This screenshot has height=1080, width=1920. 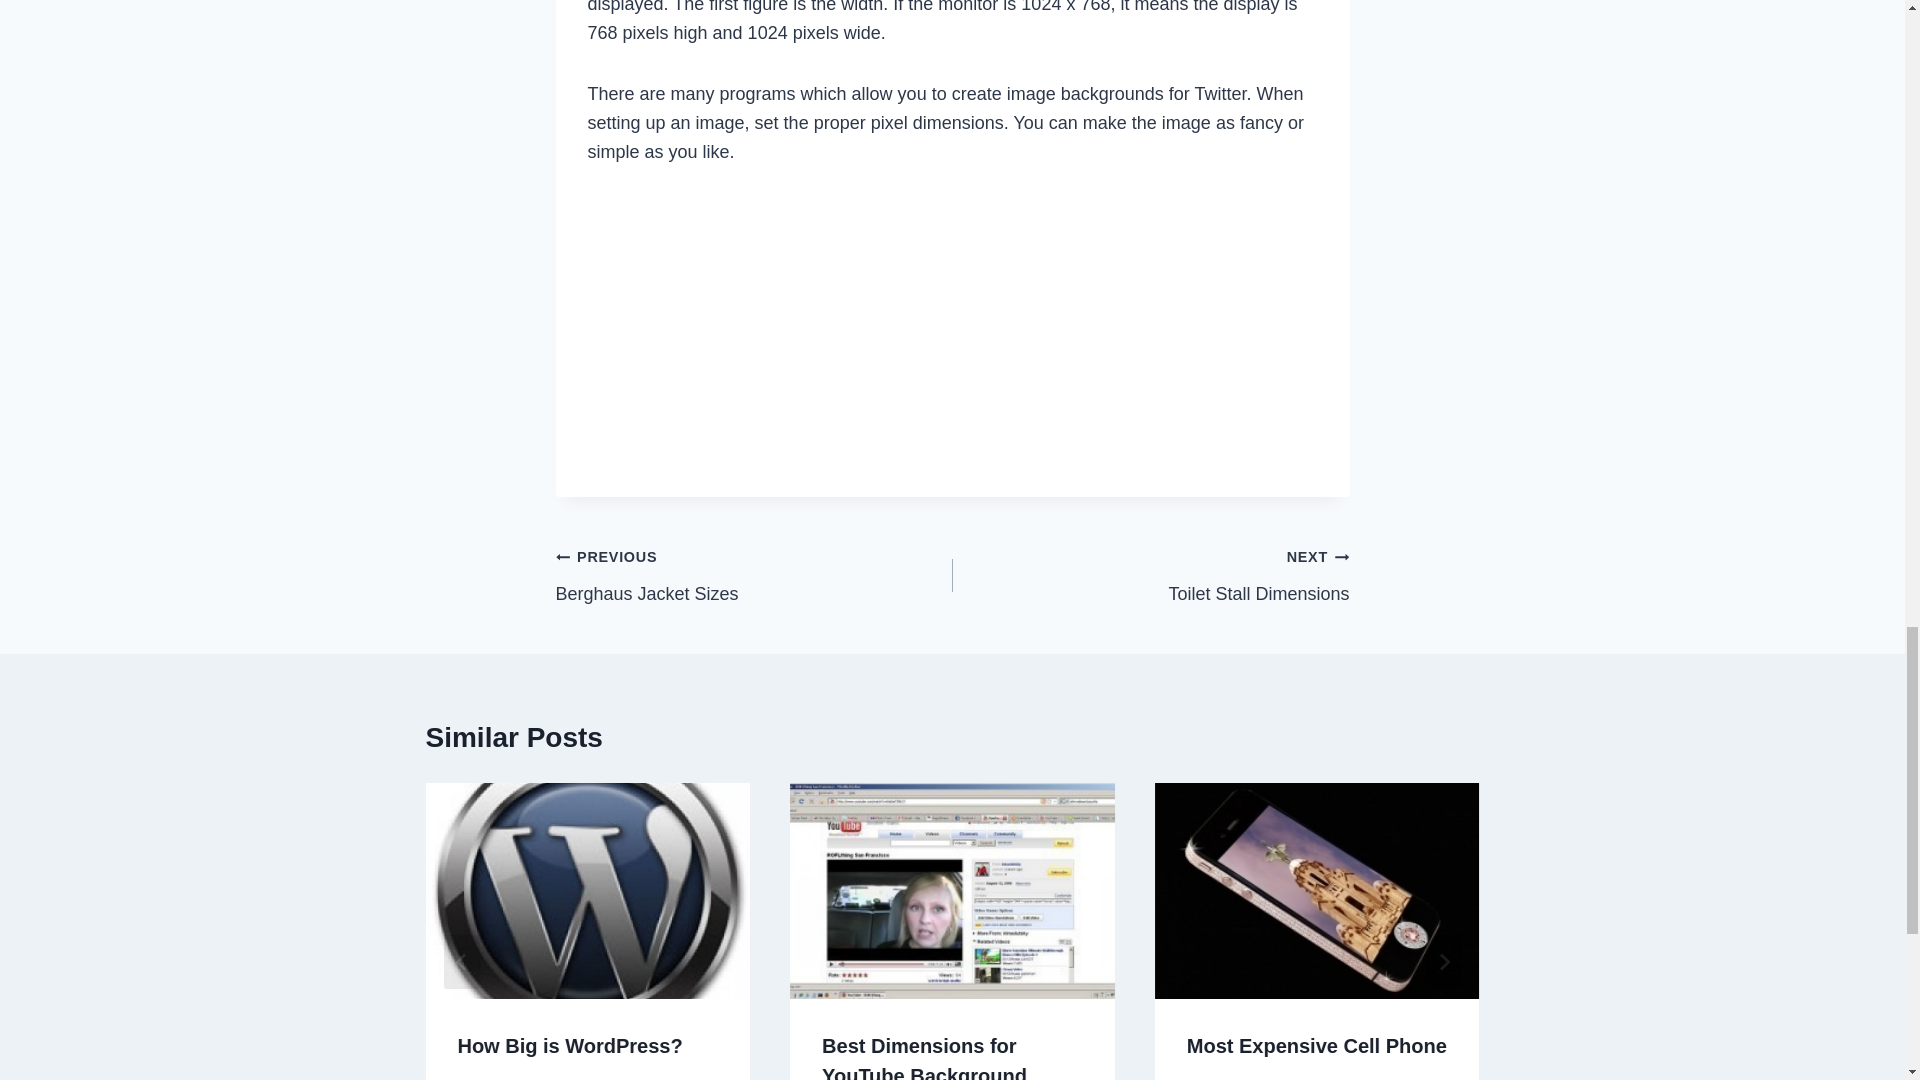 What do you see at coordinates (754, 576) in the screenshot?
I see `Advertisement` at bounding box center [754, 576].